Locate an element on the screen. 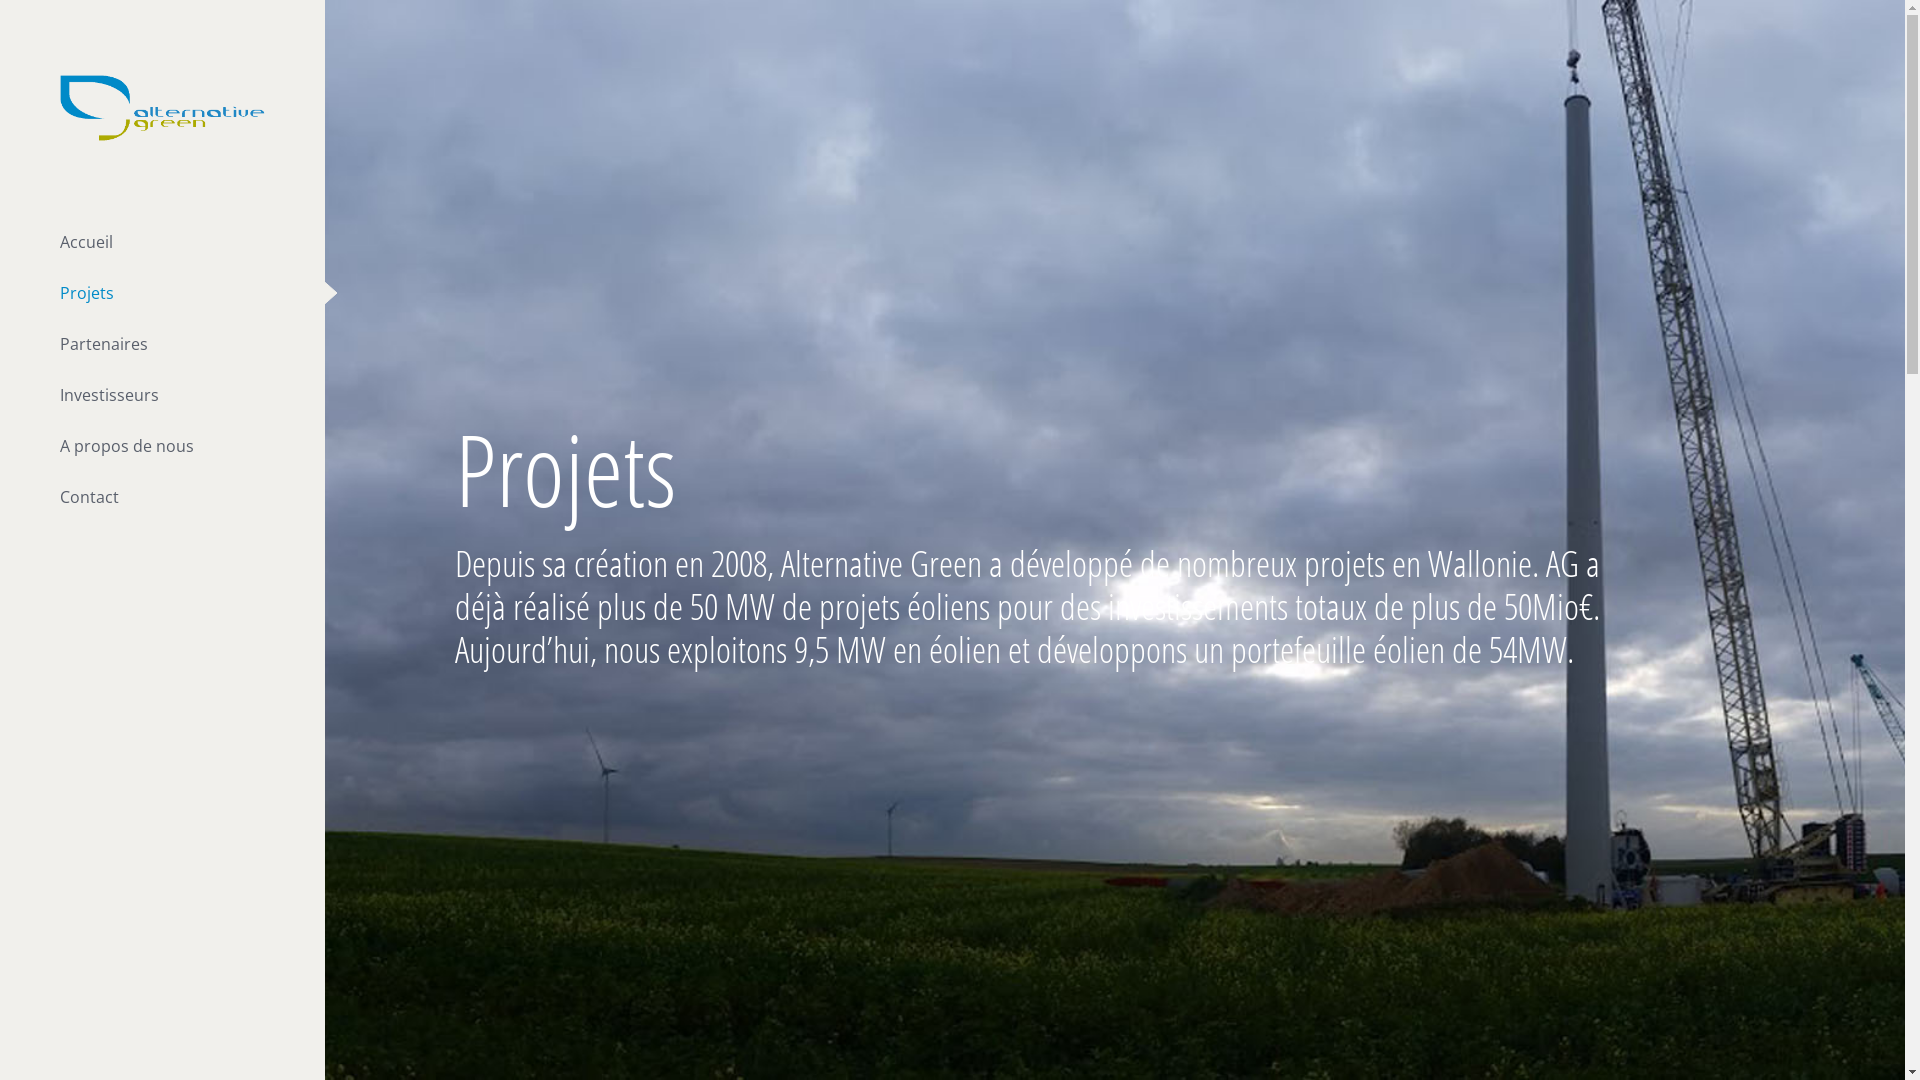  Partenaires is located at coordinates (162, 344).